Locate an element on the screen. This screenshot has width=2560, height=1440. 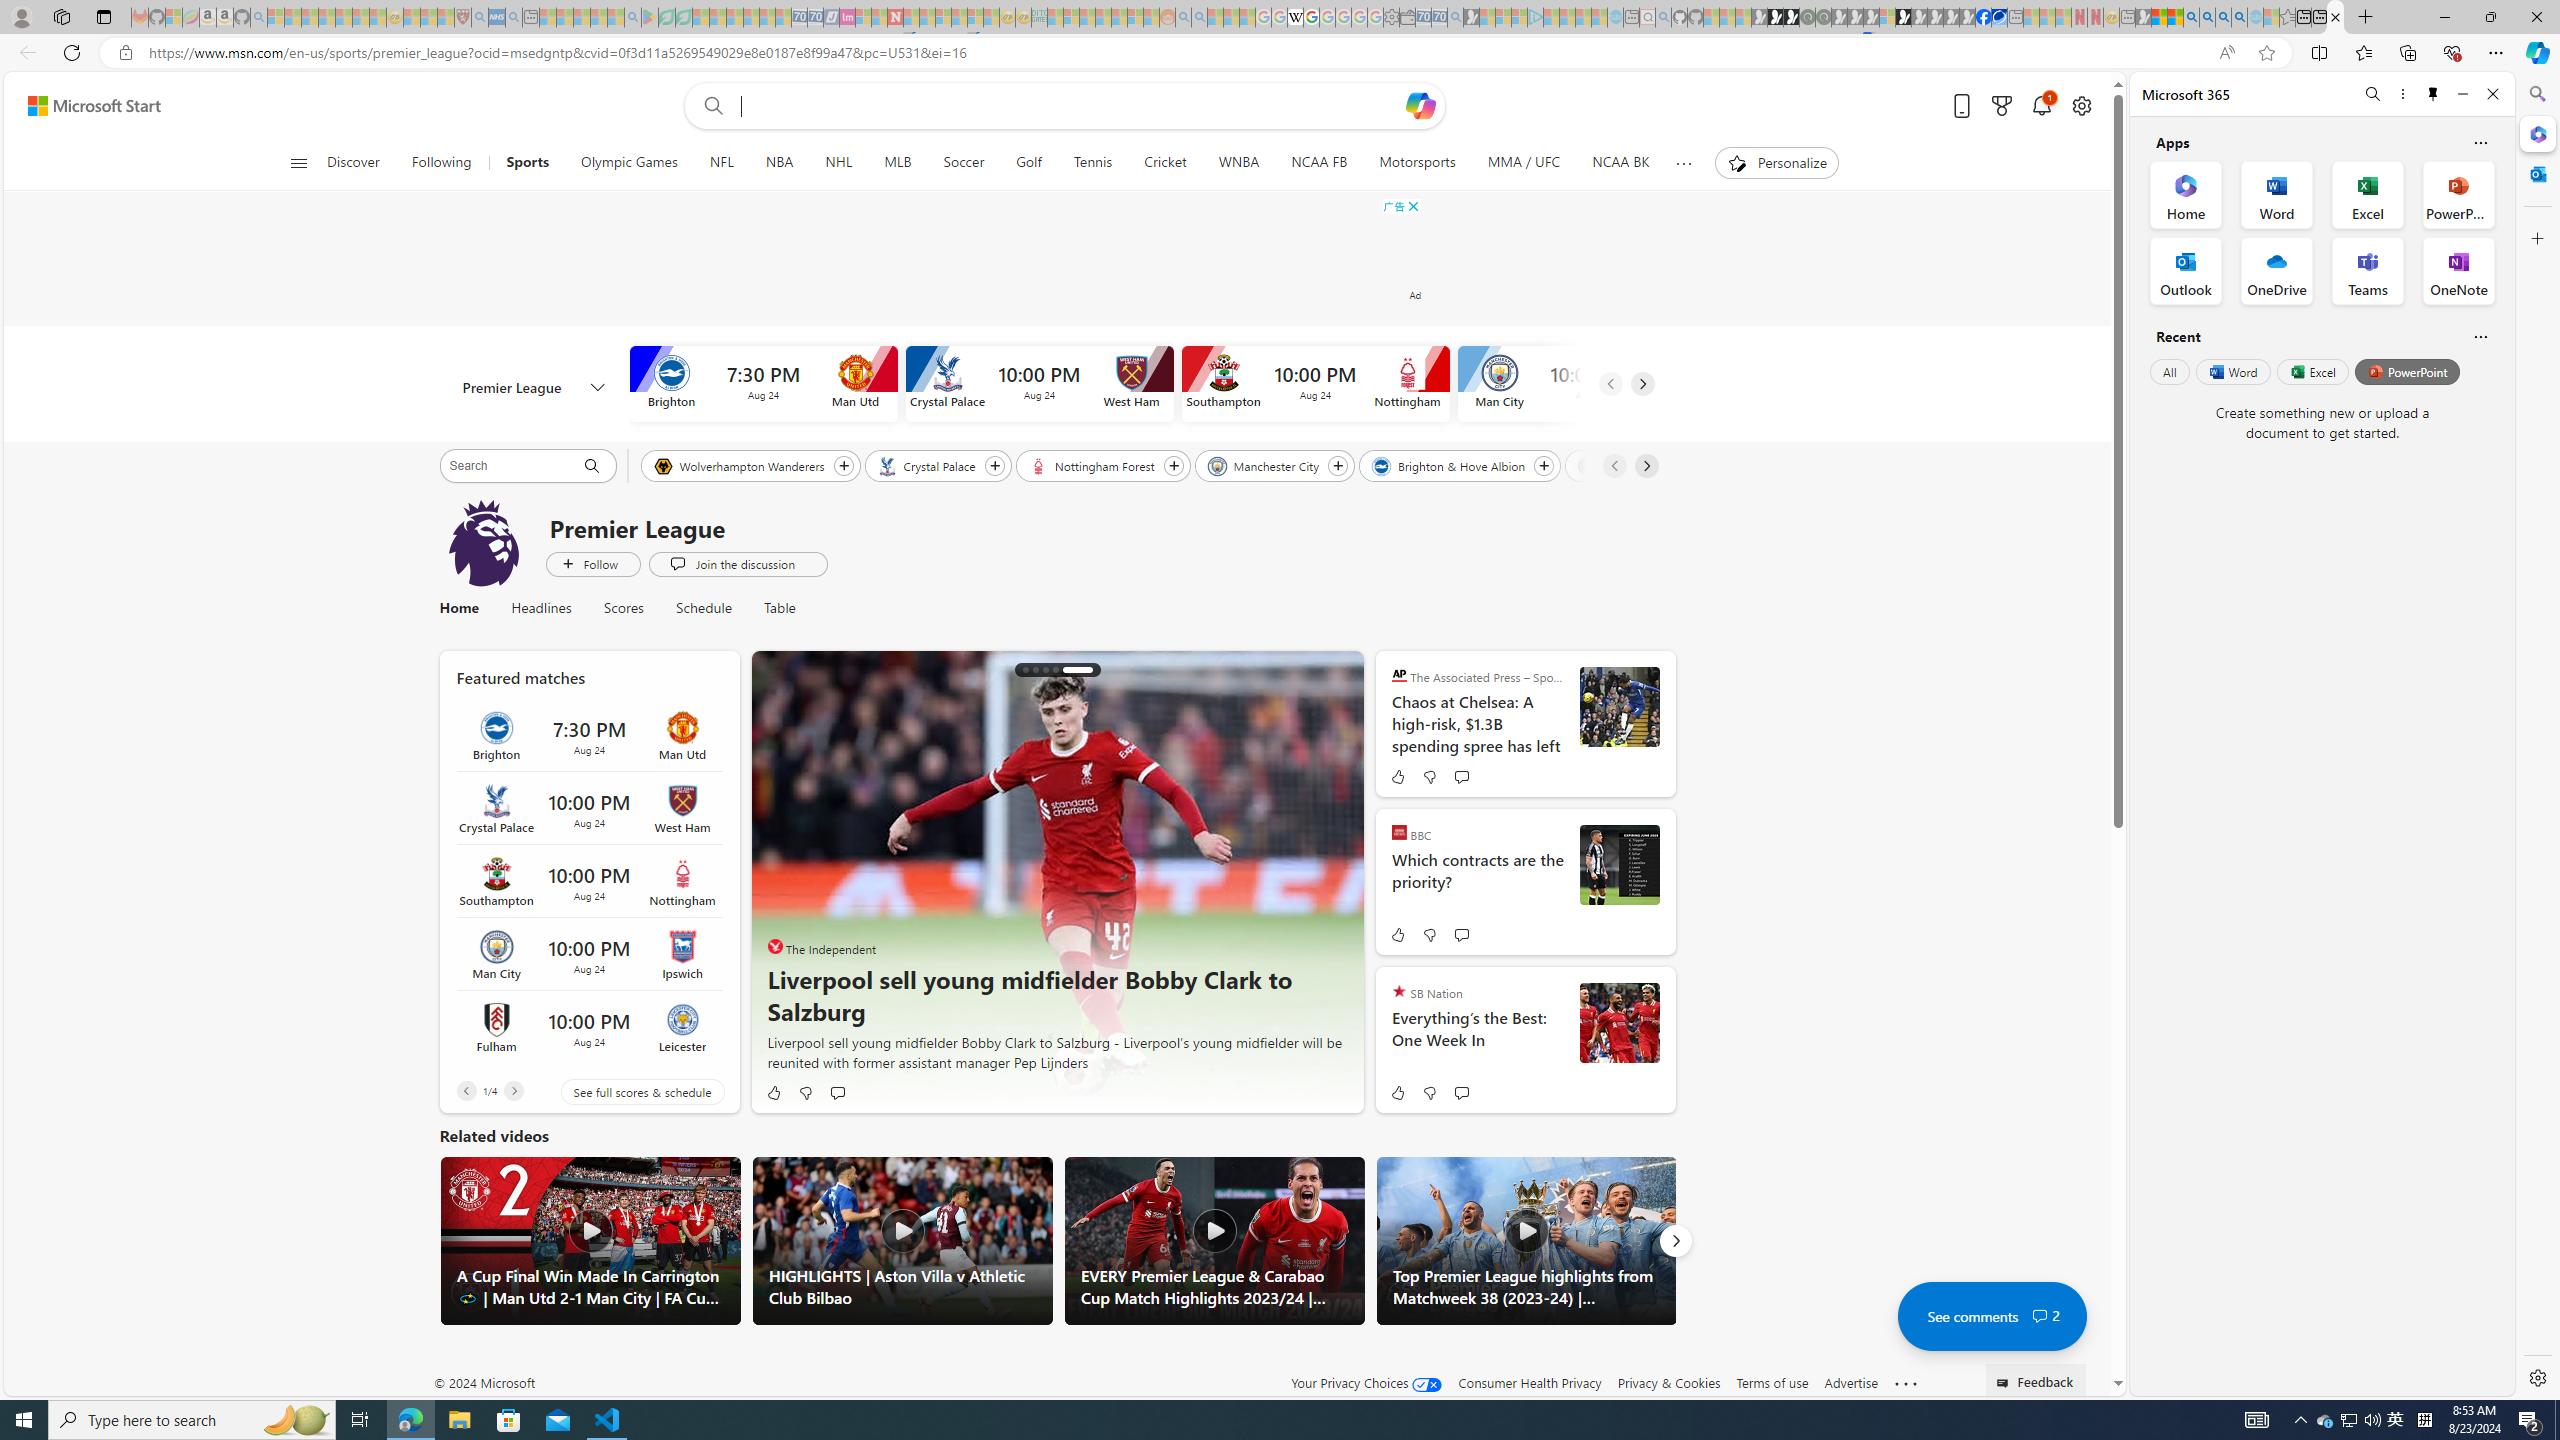
Nordace | Facebook is located at coordinates (1982, 17).